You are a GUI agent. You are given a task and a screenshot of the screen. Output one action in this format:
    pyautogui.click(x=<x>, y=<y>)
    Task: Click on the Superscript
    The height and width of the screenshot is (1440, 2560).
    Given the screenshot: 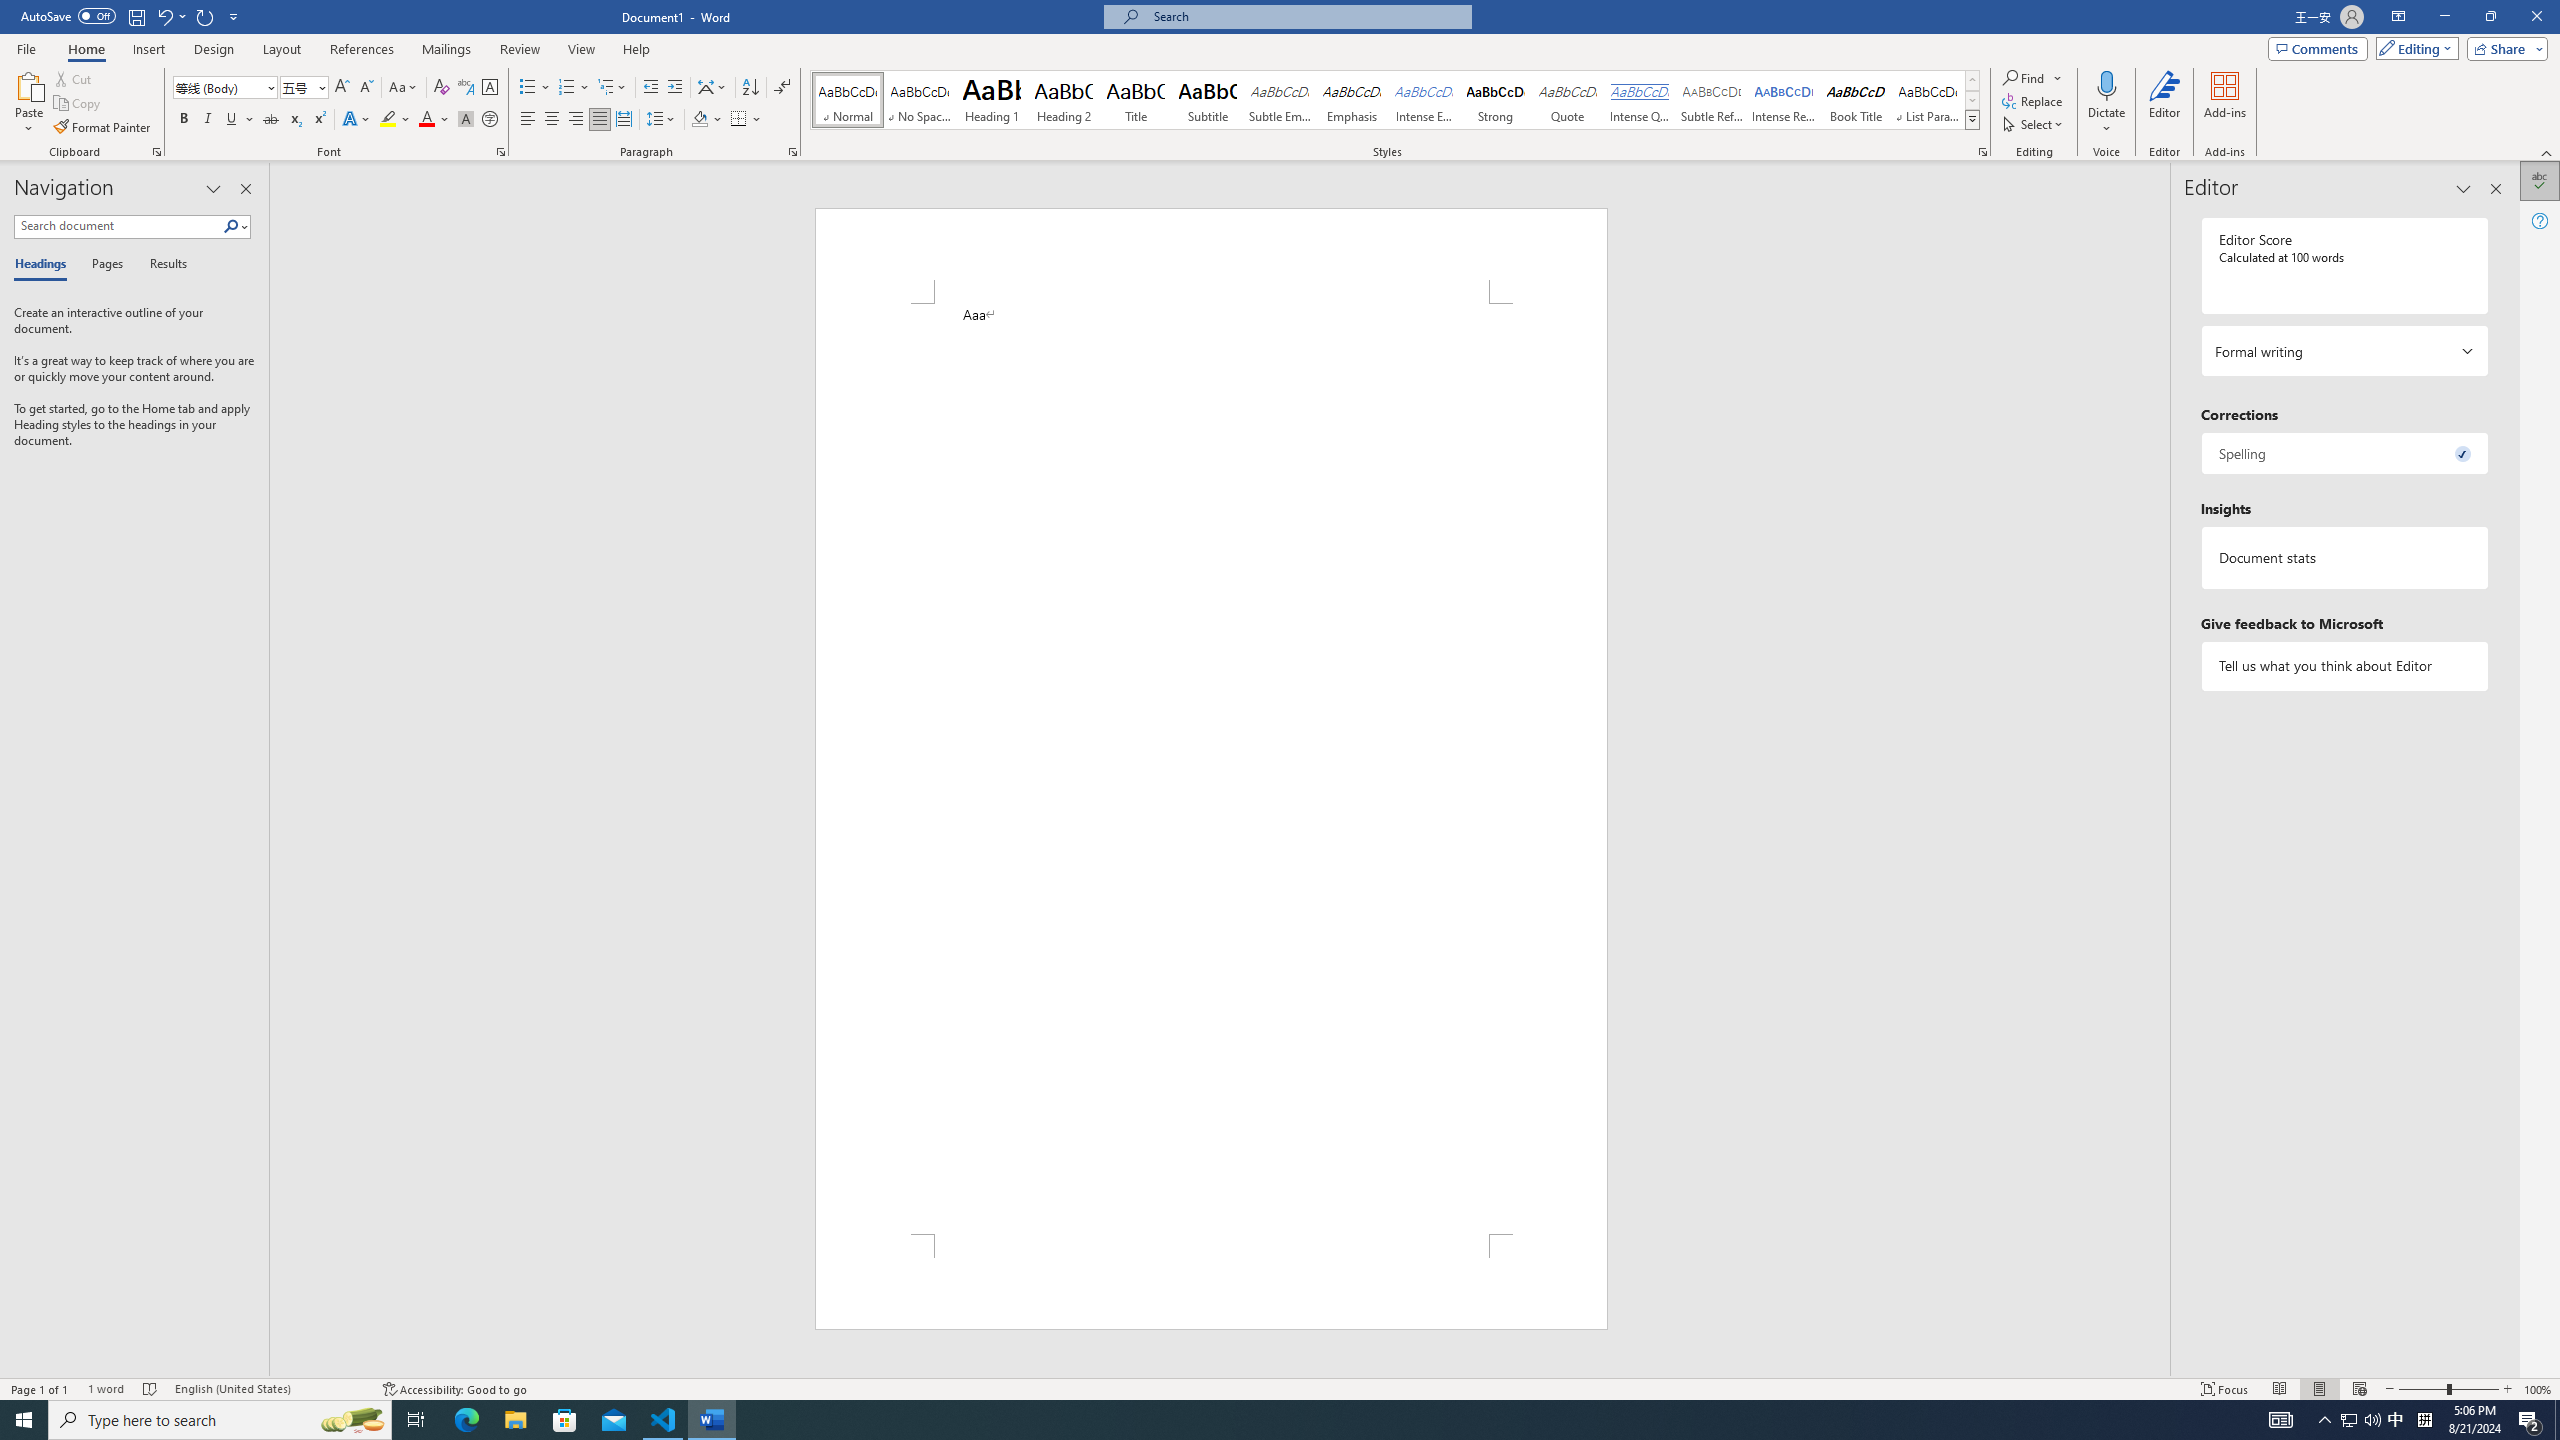 What is the action you would take?
    pyautogui.click(x=318, y=120)
    